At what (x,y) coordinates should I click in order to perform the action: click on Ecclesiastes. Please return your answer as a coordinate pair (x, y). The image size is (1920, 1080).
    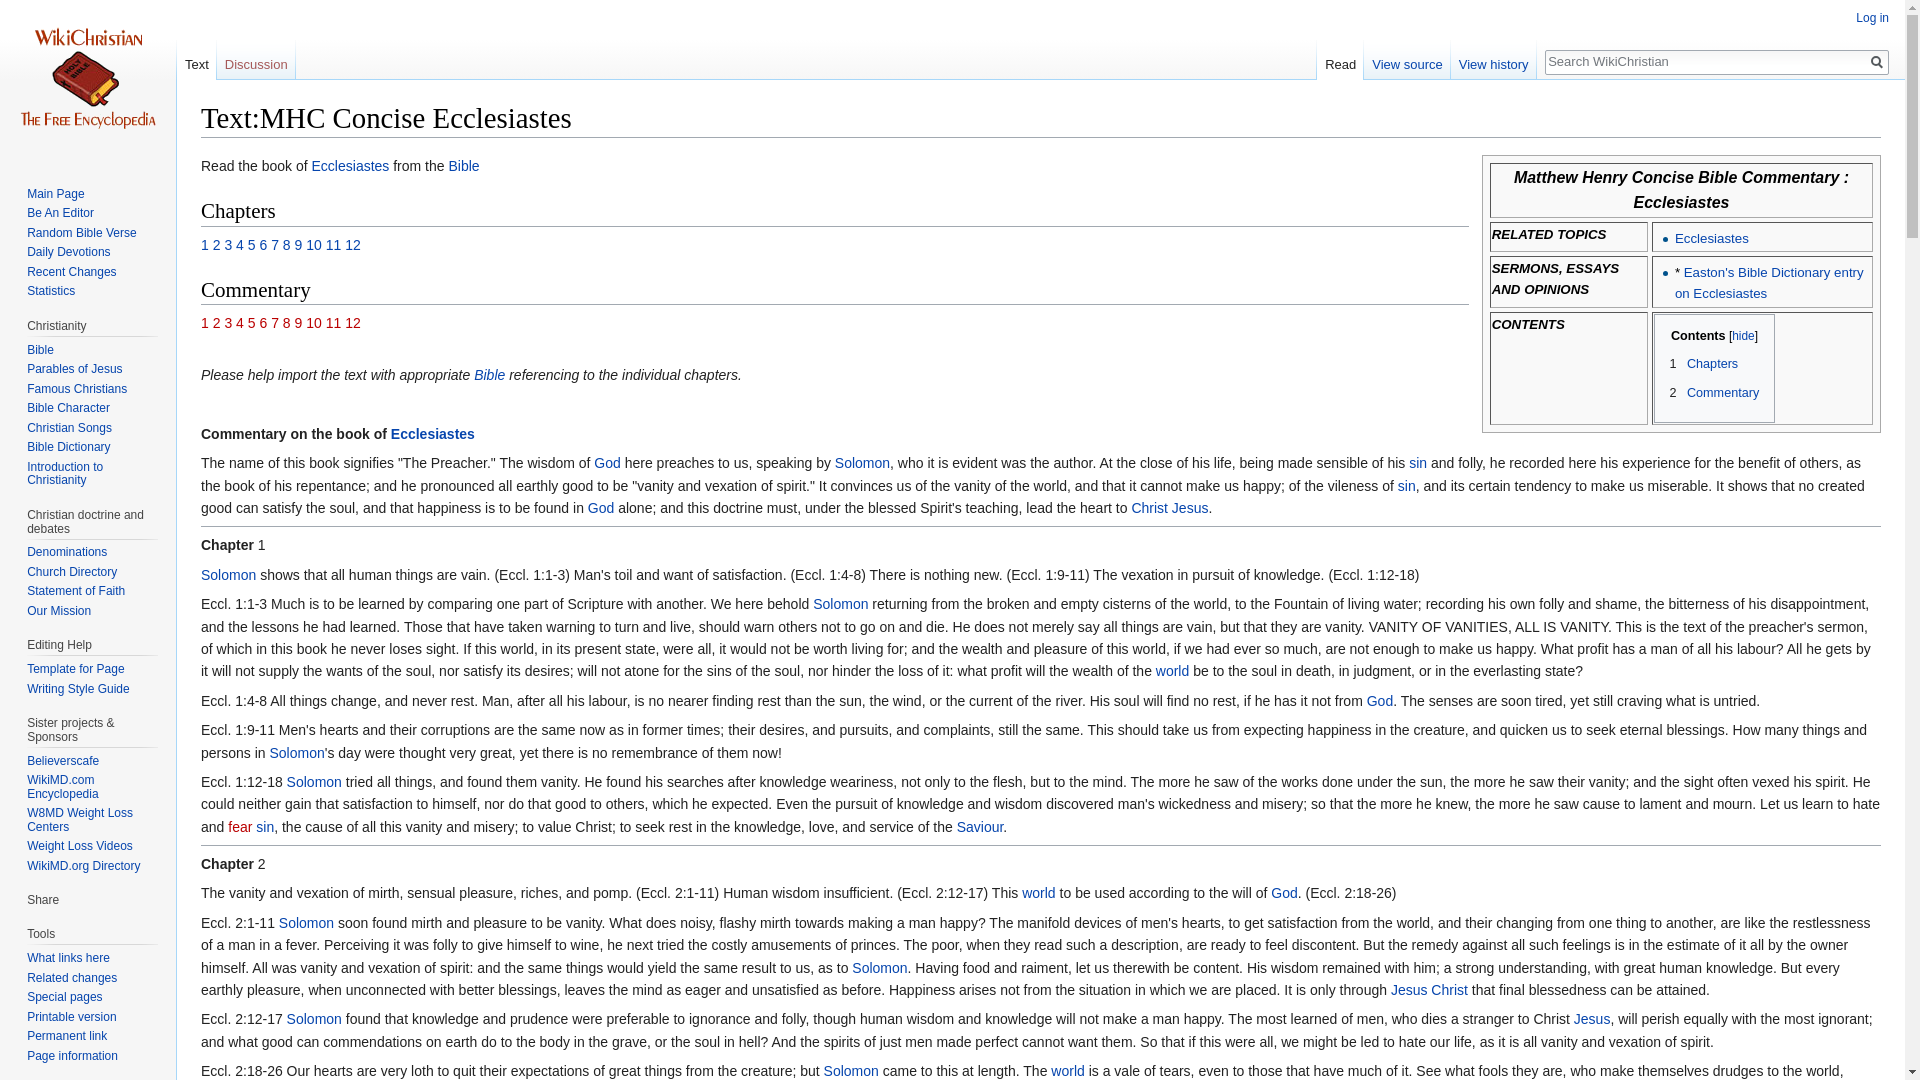
    Looking at the image, I should click on (432, 433).